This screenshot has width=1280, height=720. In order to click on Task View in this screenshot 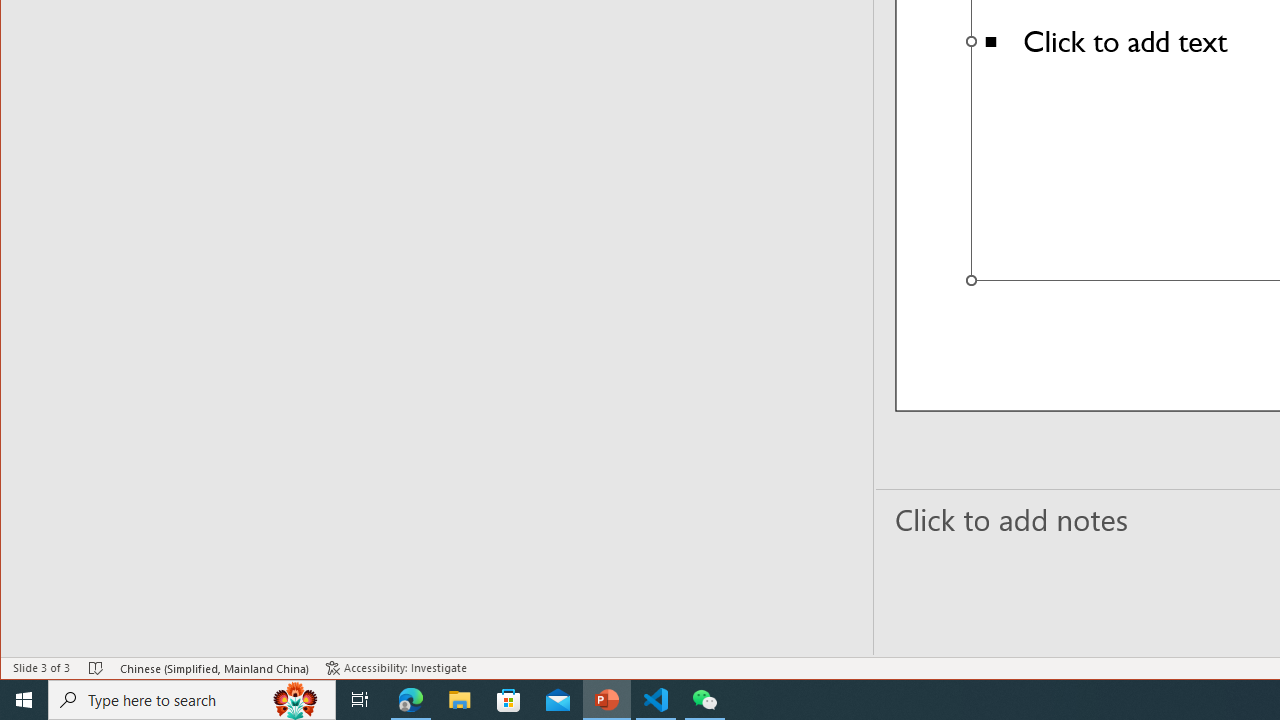, I will do `click(360, 700)`.